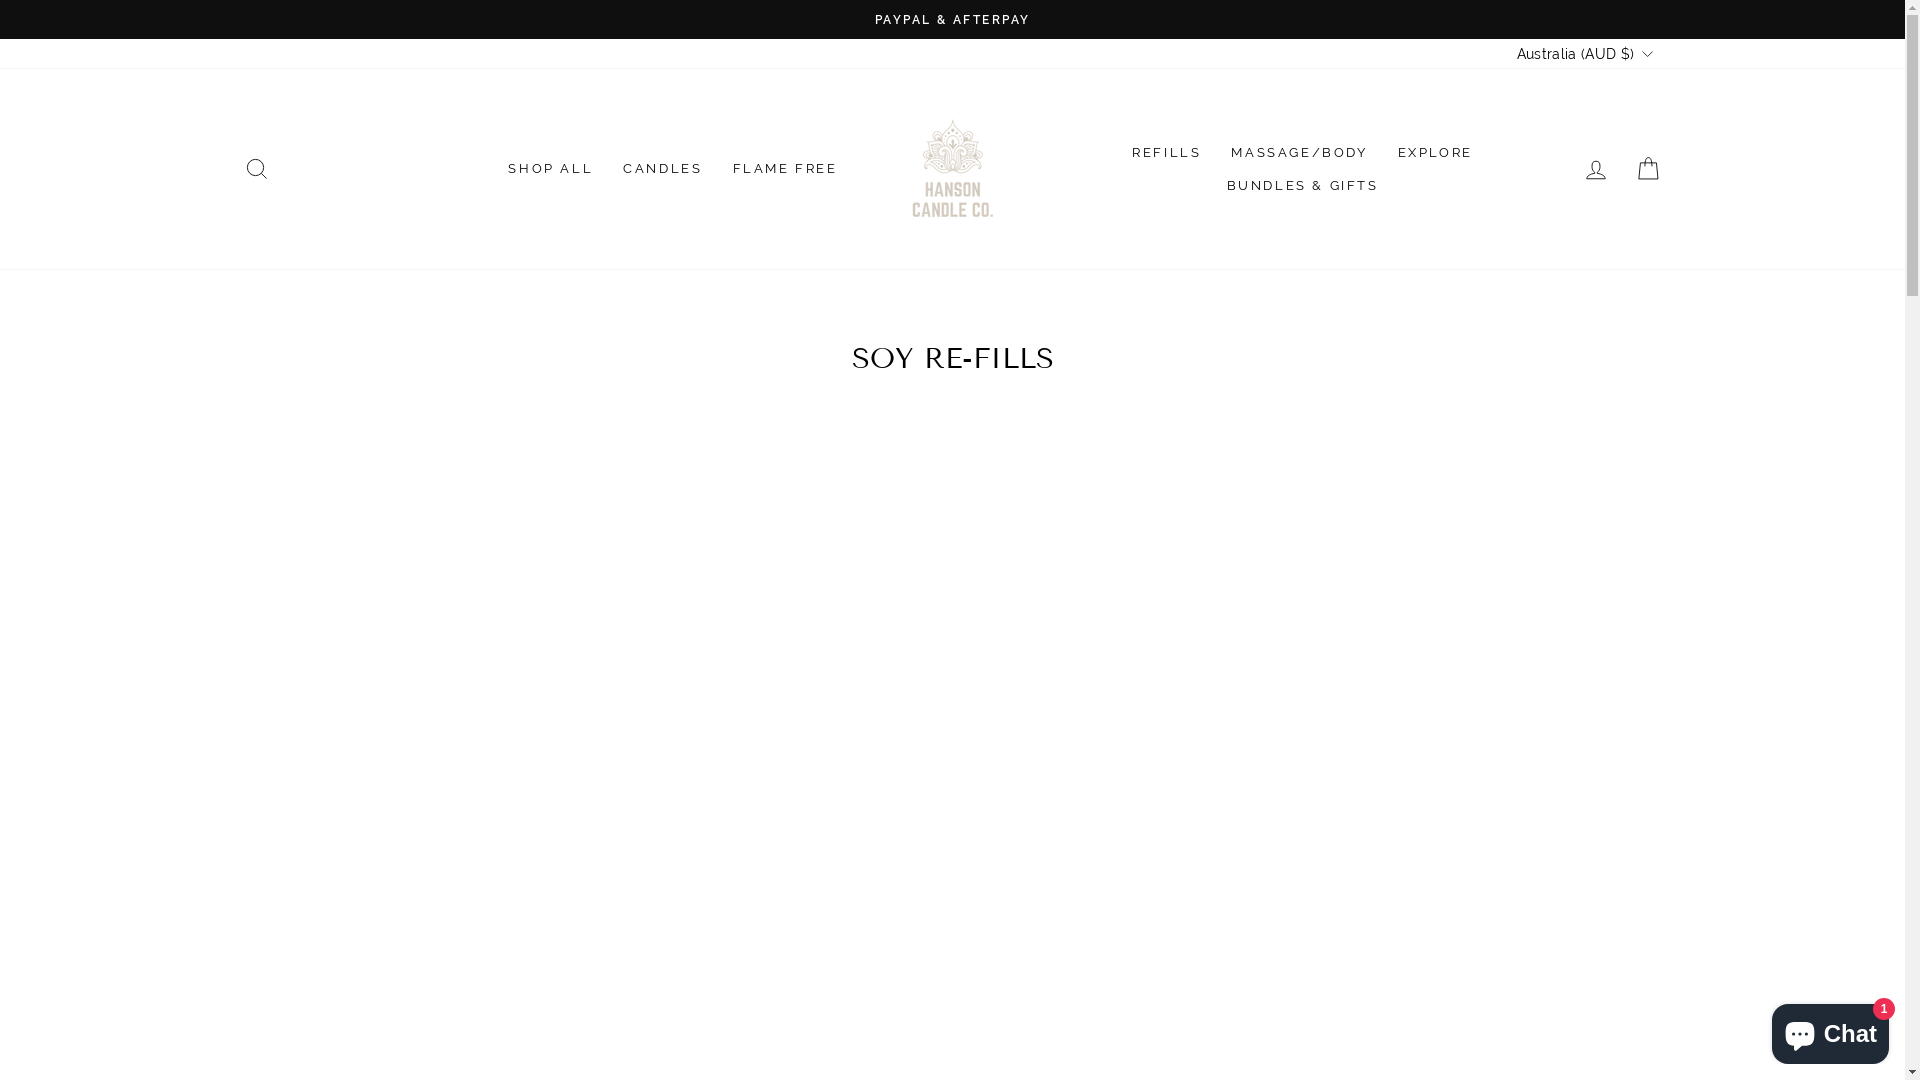 The width and height of the screenshot is (1920, 1080). What do you see at coordinates (1303, 186) in the screenshot?
I see `BUNDLES & GIFTS` at bounding box center [1303, 186].